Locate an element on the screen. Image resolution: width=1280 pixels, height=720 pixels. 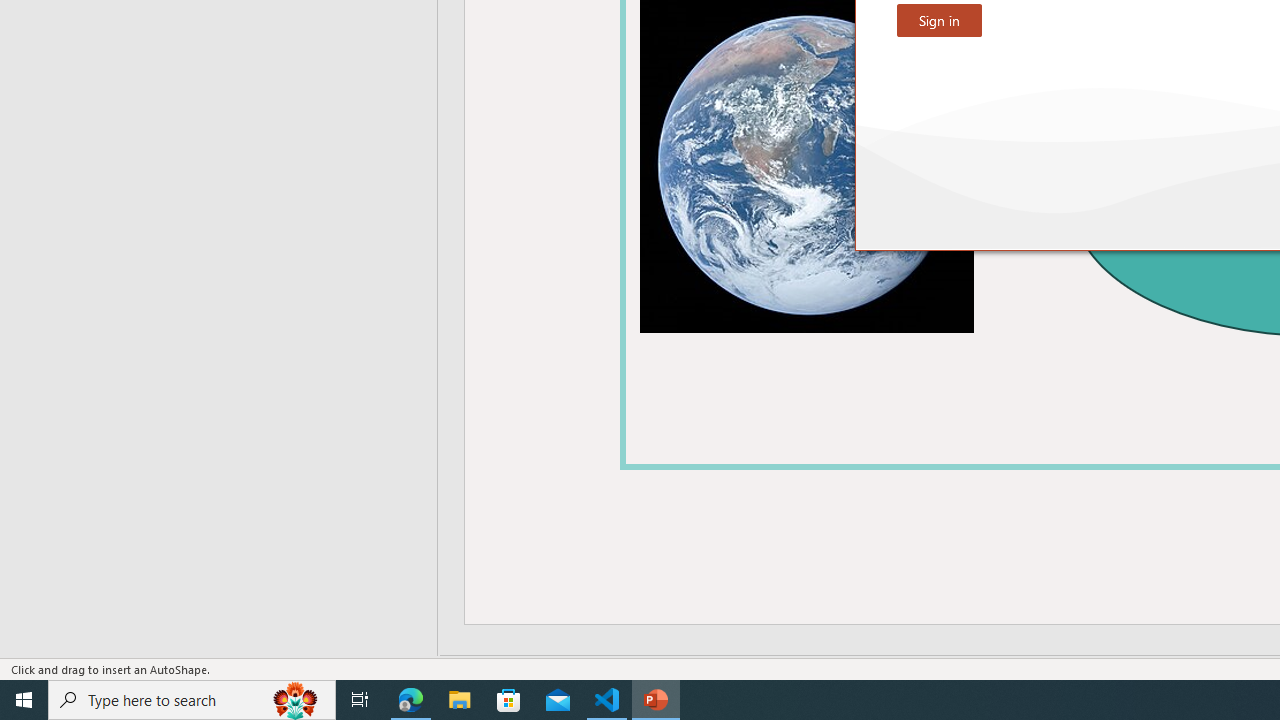
Microsoft Edge - 1 running window is located at coordinates (411, 700).